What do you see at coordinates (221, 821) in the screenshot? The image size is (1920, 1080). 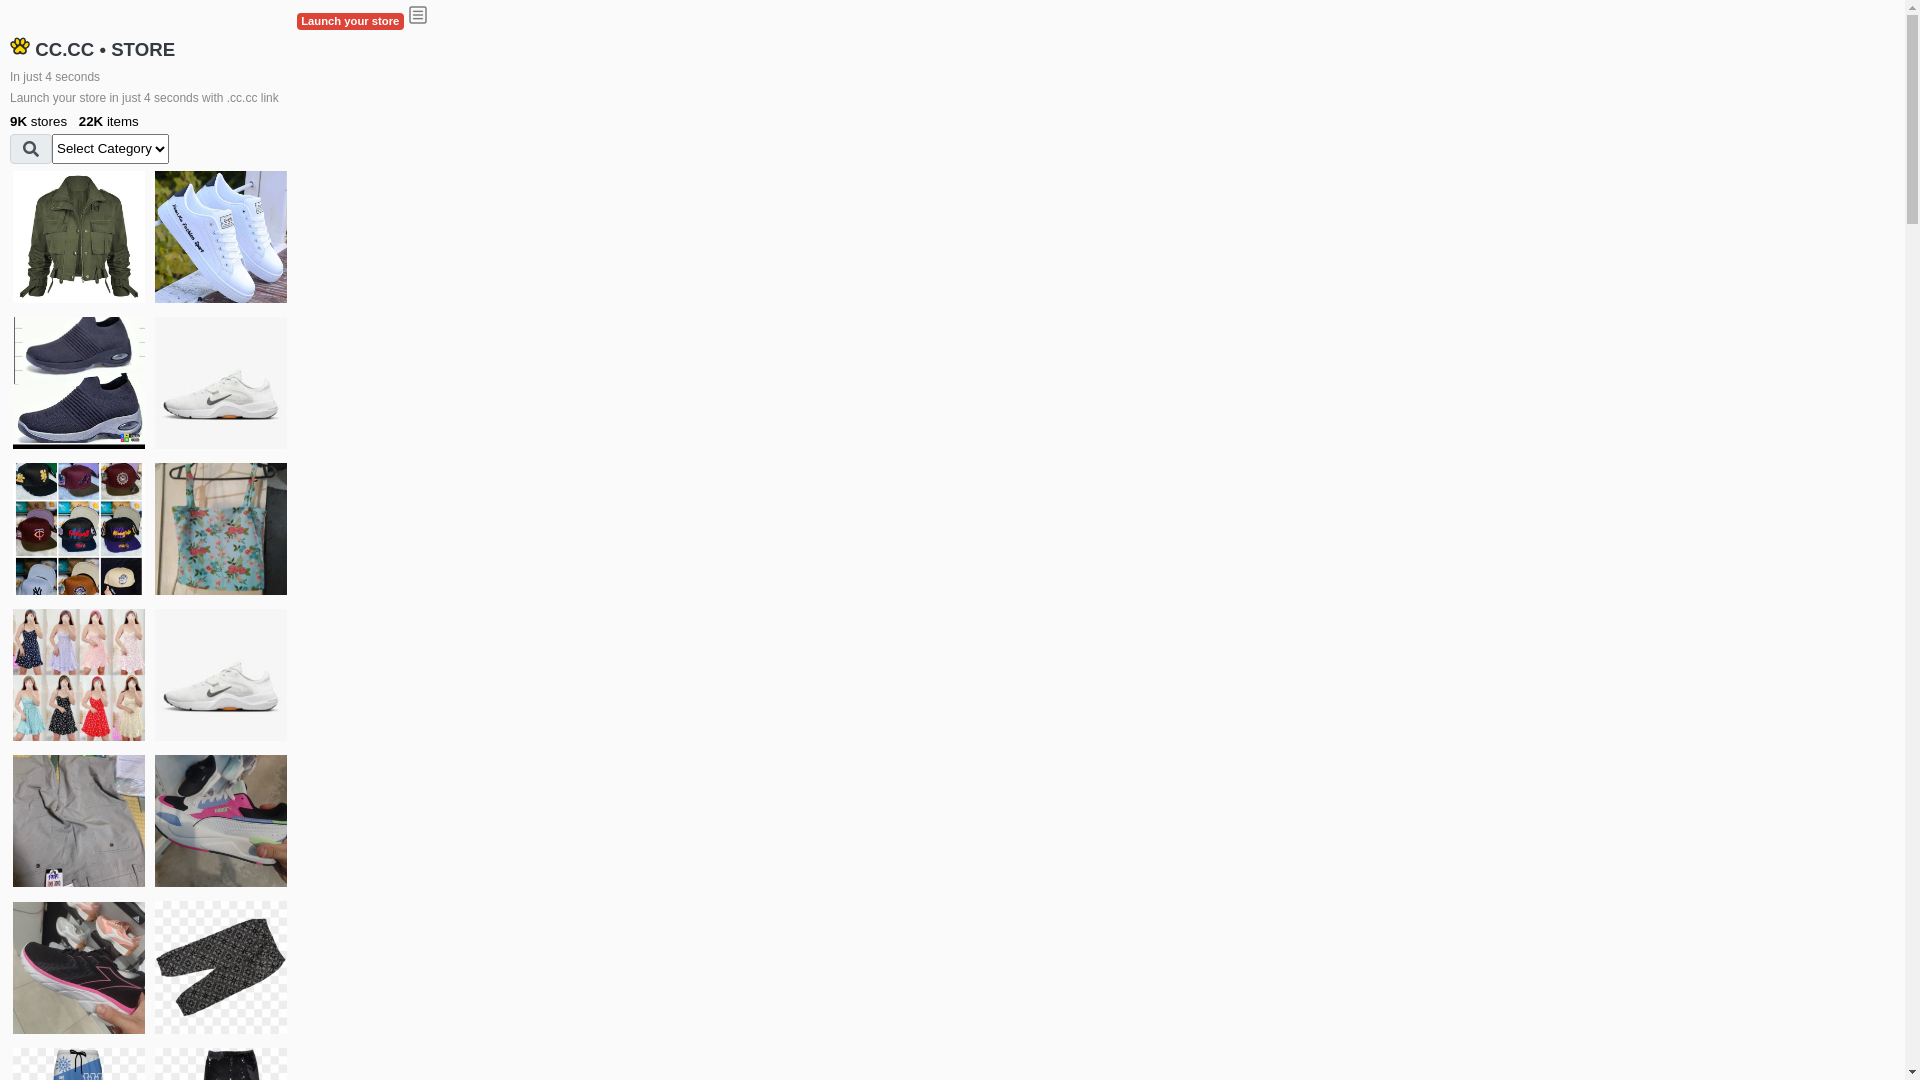 I see `Zapatillas pumas` at bounding box center [221, 821].